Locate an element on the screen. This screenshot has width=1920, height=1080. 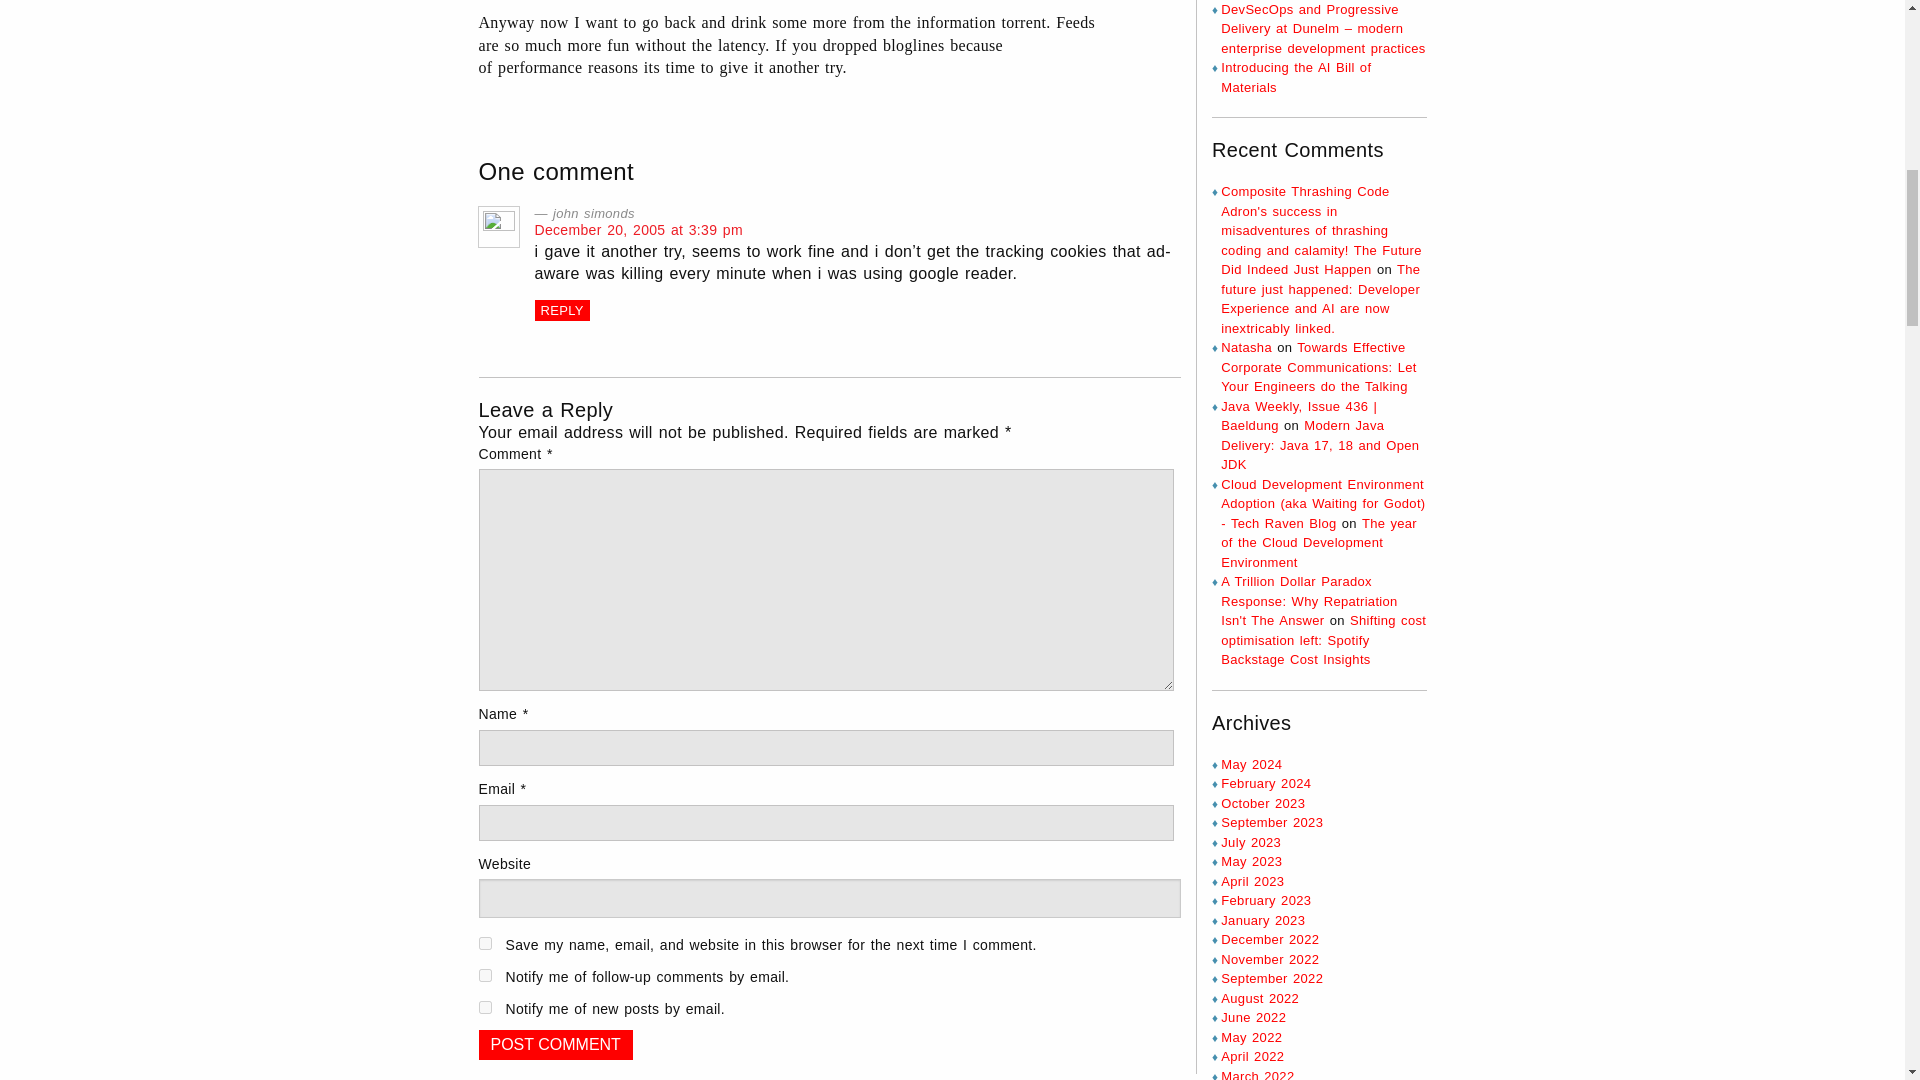
subscribe is located at coordinates (484, 974).